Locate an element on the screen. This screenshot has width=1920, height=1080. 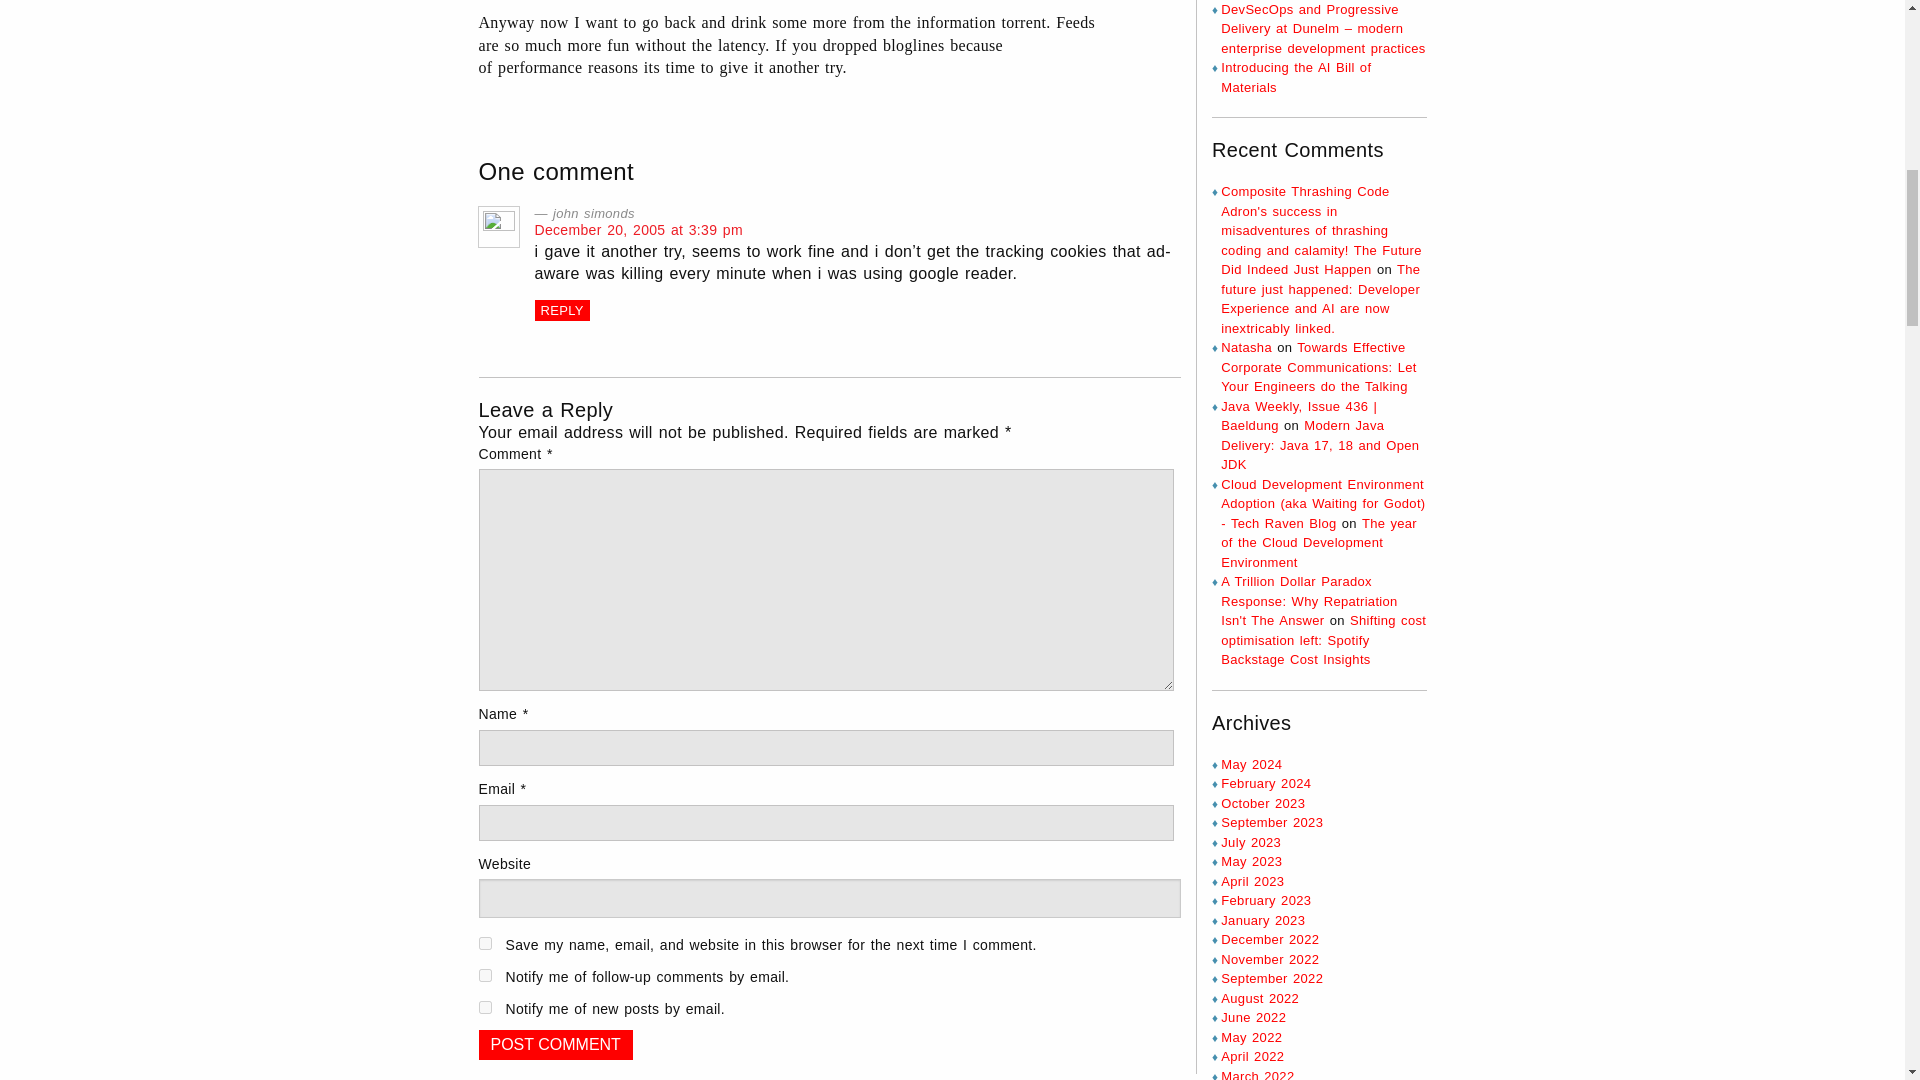
subscribe is located at coordinates (484, 974).